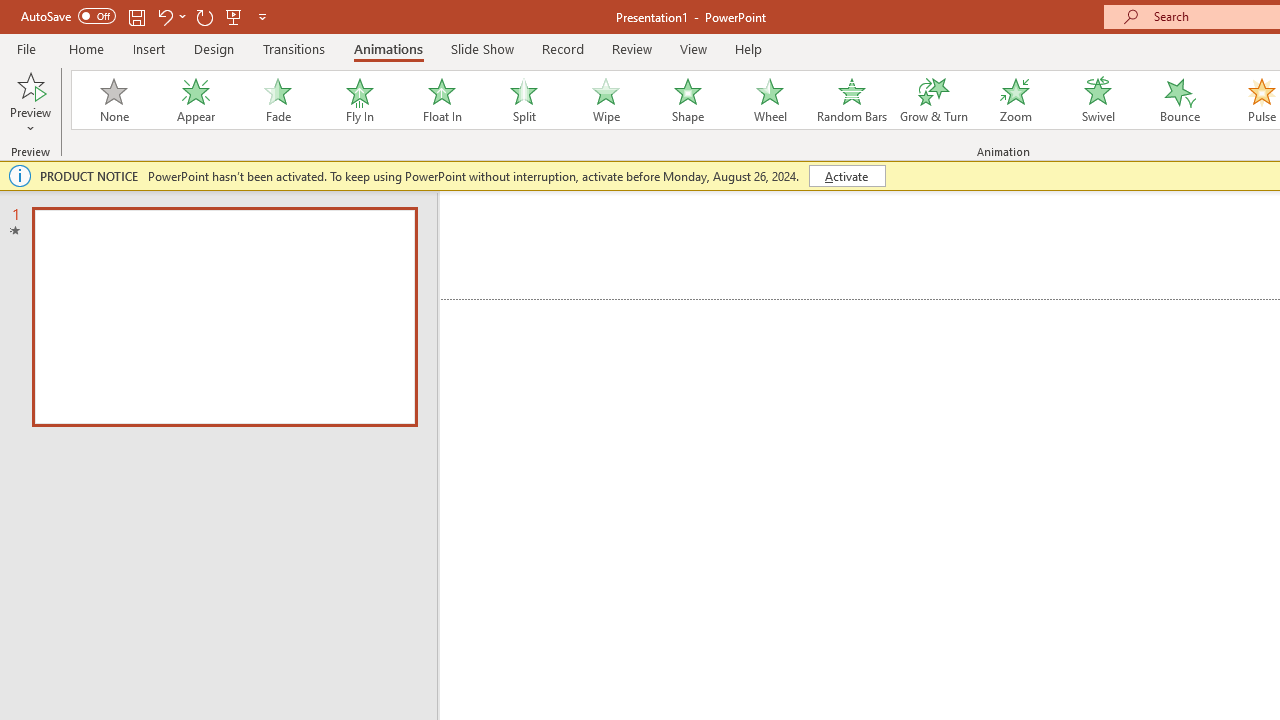 This screenshot has height=720, width=1280. I want to click on Preview, so click(30, 84).